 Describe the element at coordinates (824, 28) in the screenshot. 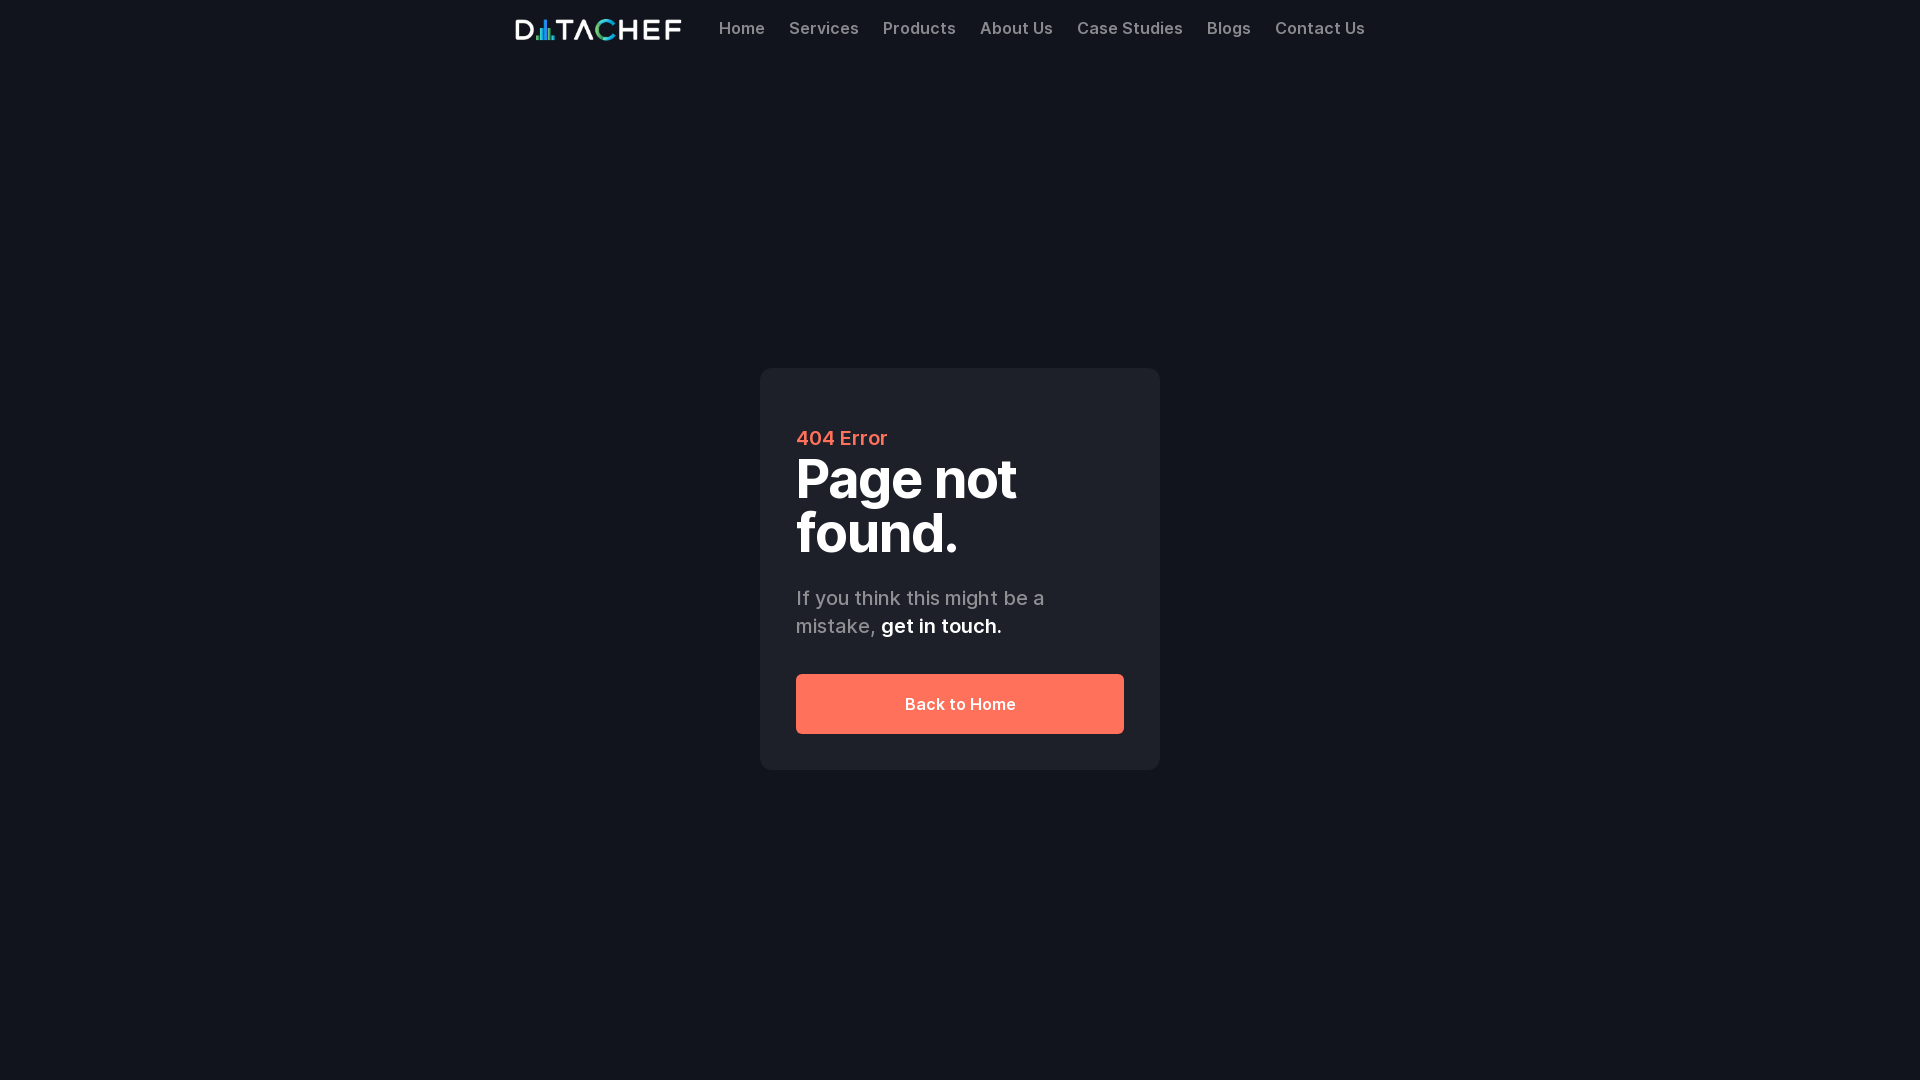

I see `Services` at that location.